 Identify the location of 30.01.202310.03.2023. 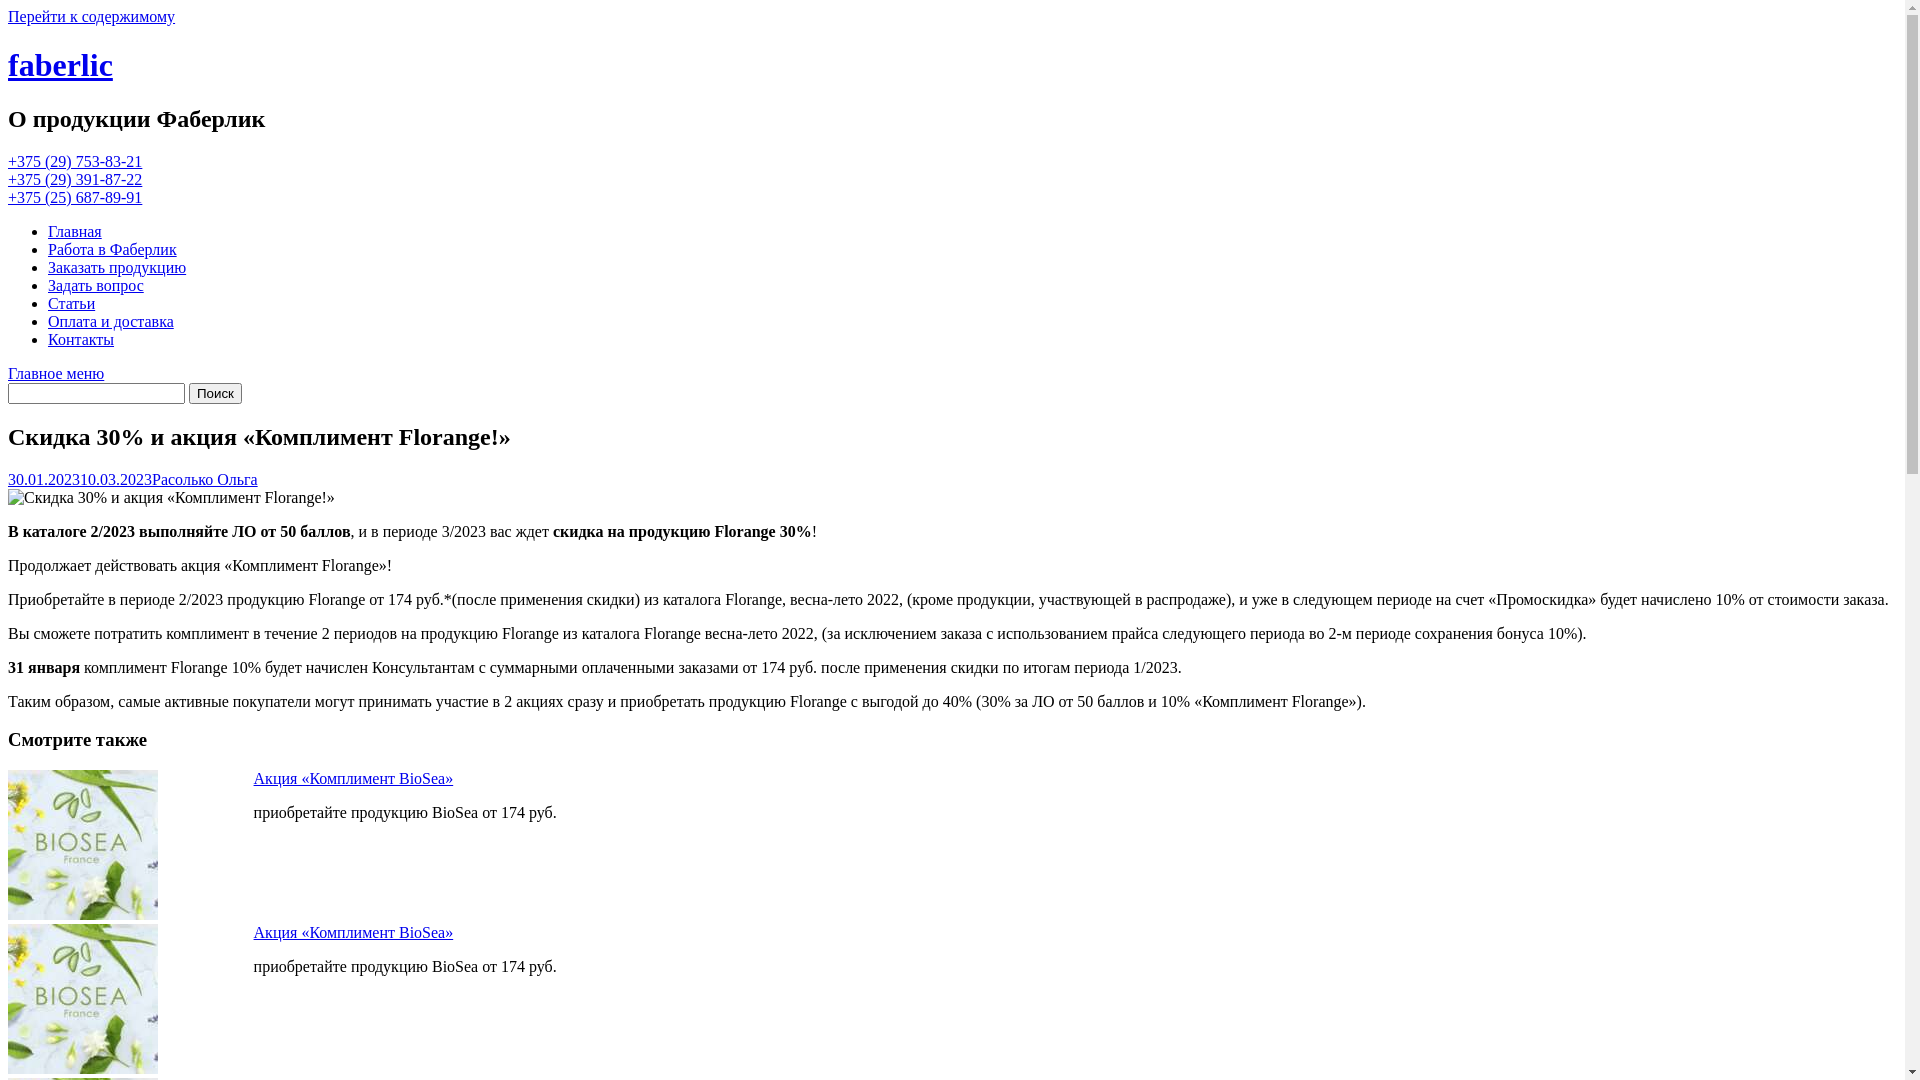
(80, 480).